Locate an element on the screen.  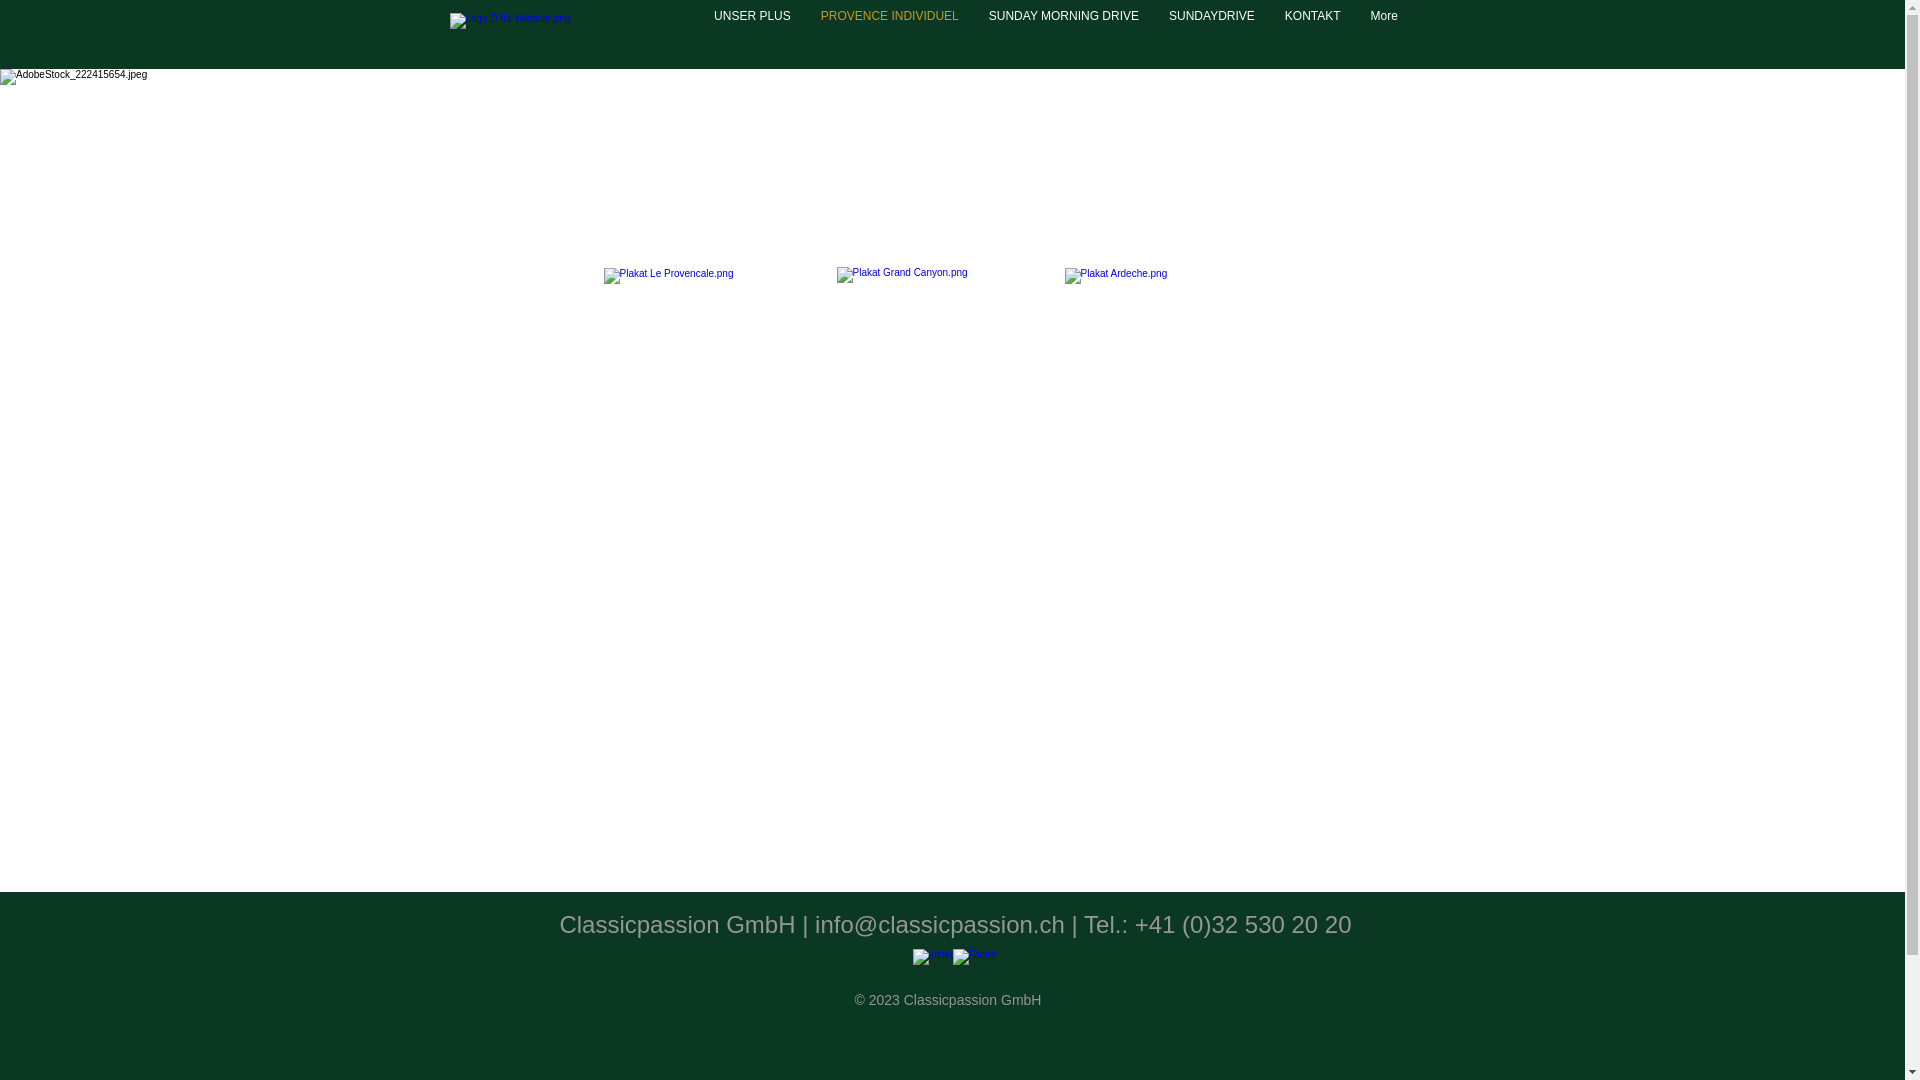
KONTAKT is located at coordinates (1313, 34).